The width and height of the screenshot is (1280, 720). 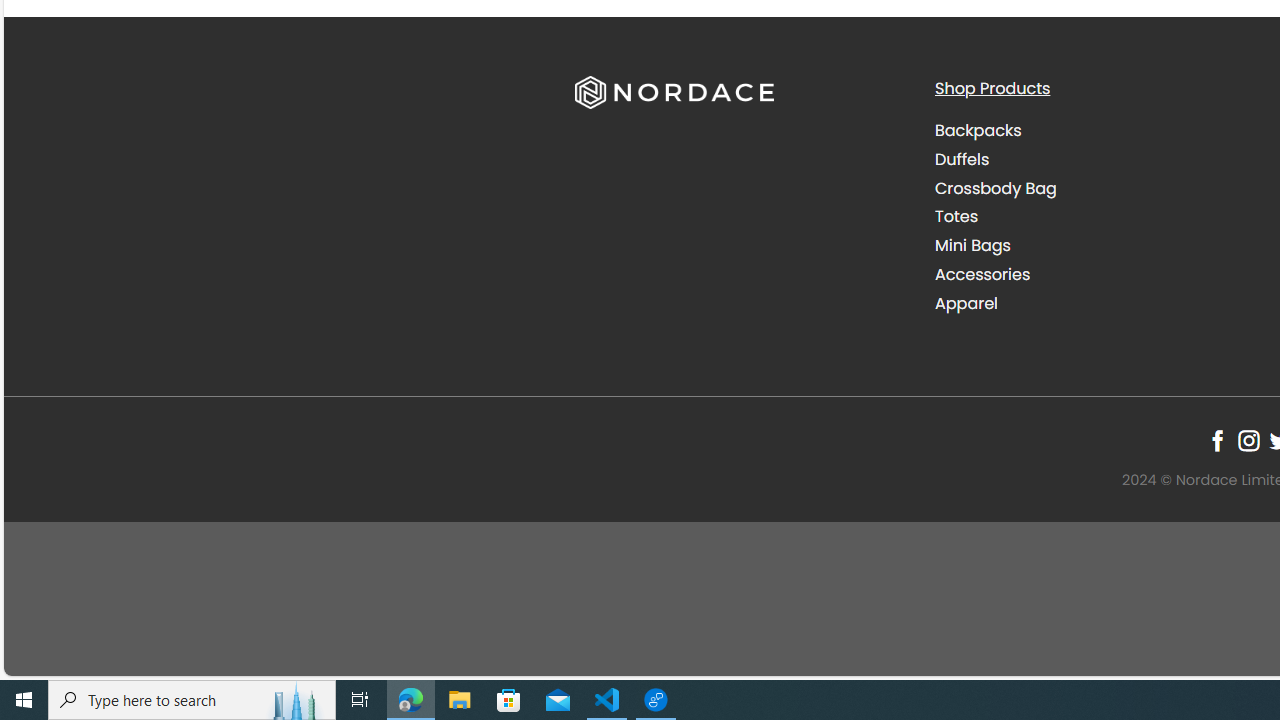 I want to click on Totes, so click(x=1099, y=216).